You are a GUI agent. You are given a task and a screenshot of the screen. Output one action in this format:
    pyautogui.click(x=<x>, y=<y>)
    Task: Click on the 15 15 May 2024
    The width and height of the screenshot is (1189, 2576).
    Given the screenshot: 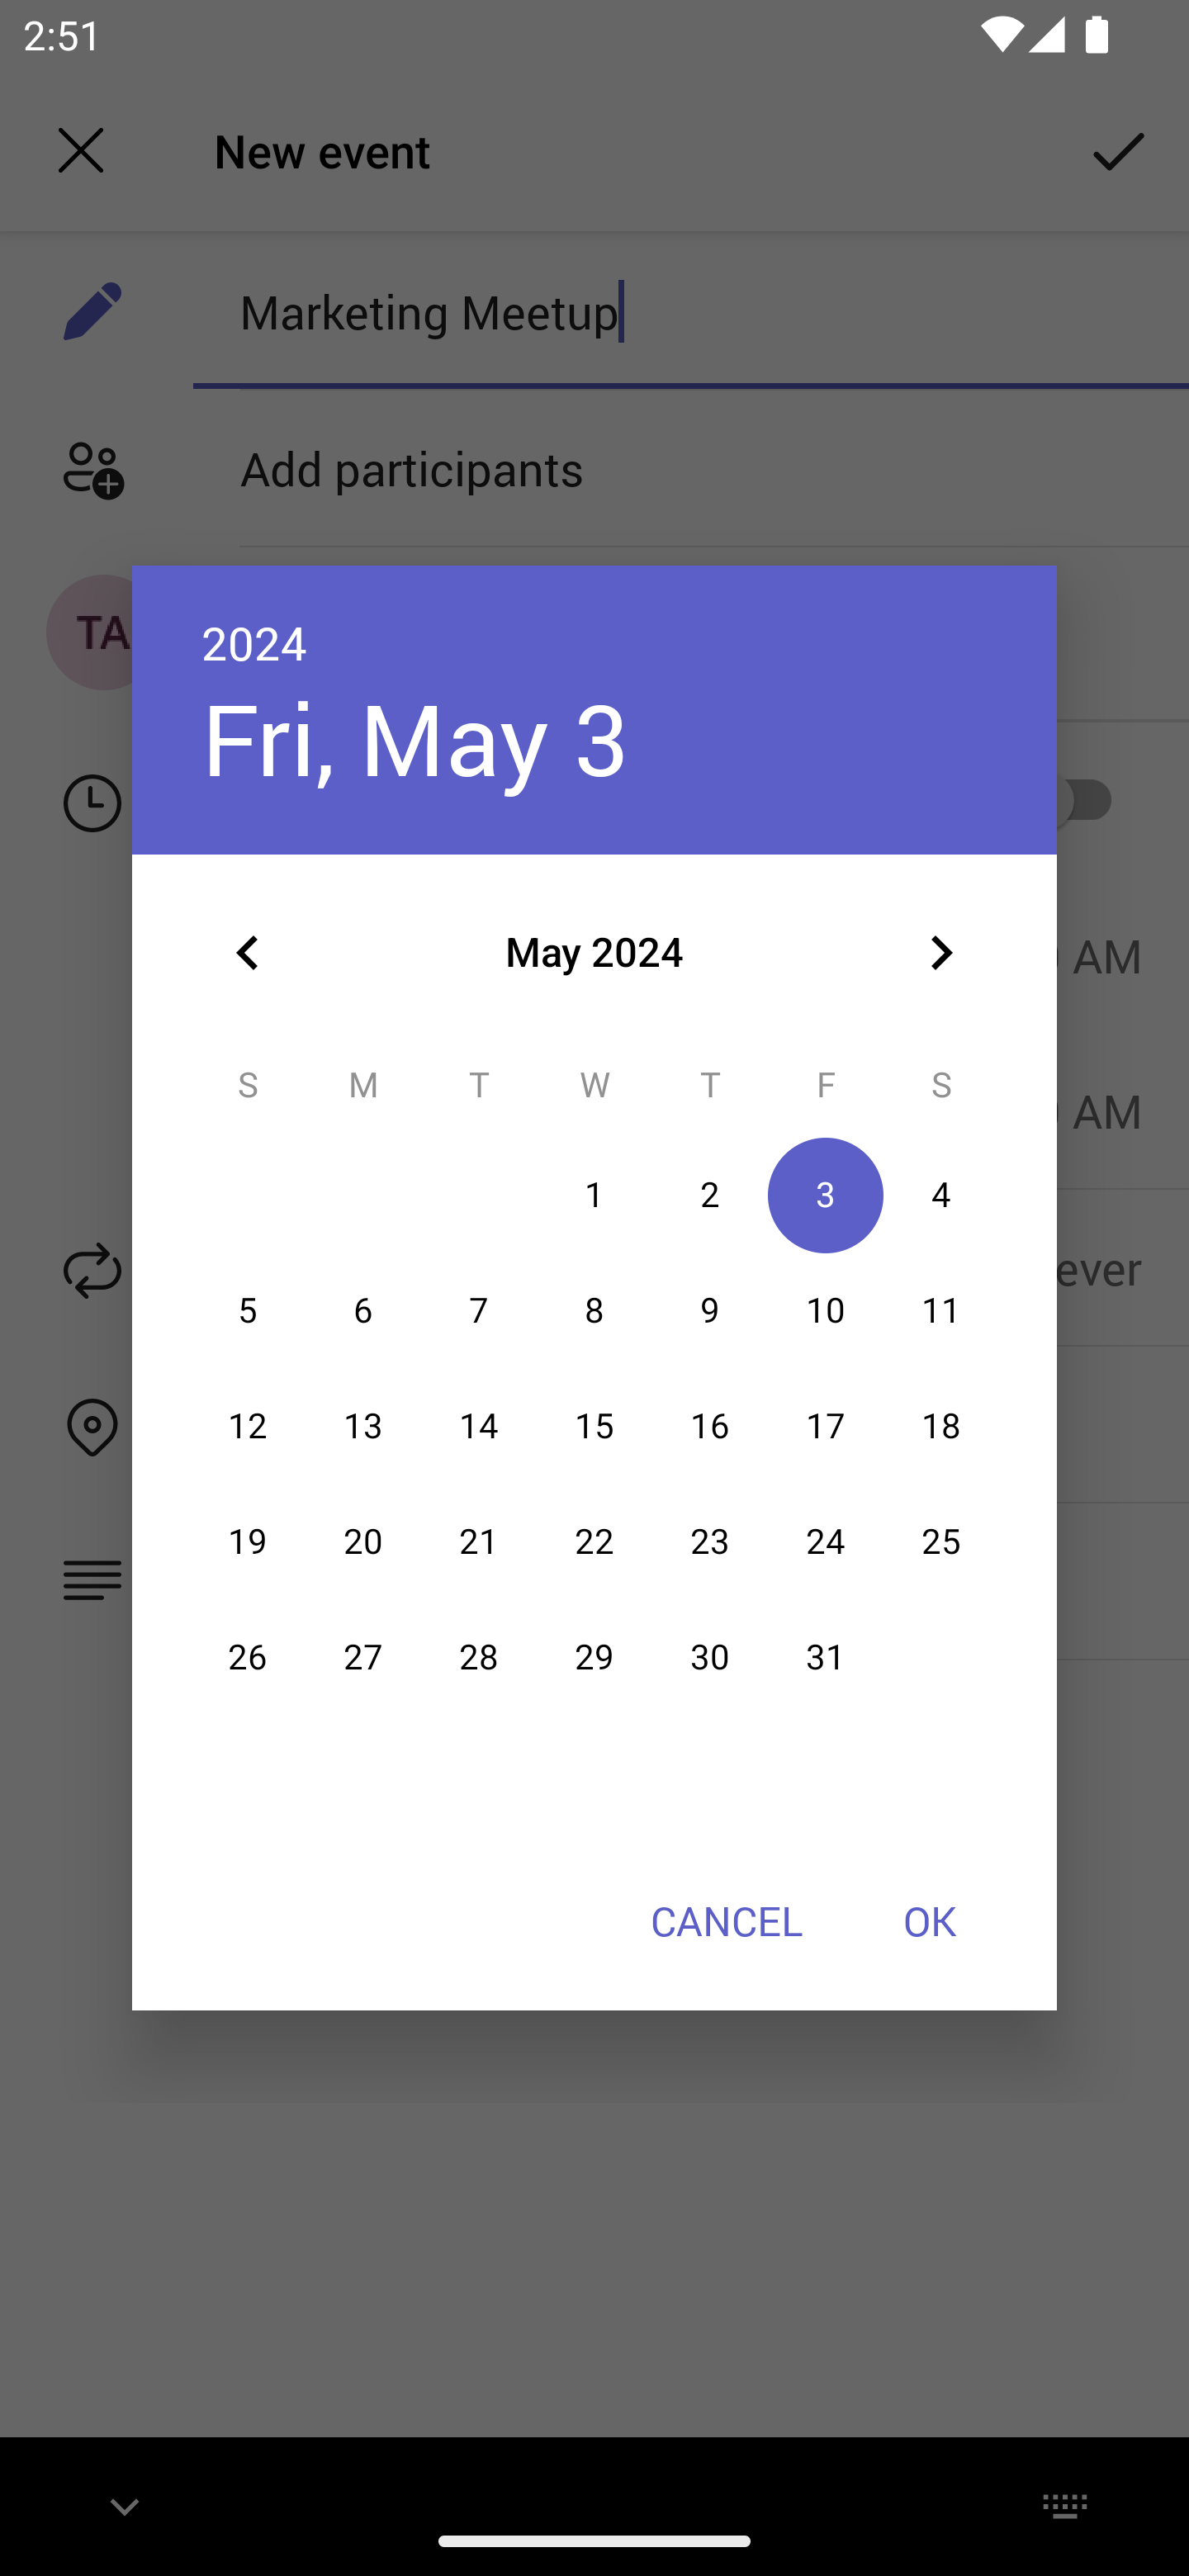 What is the action you would take?
    pyautogui.click(x=594, y=1425)
    